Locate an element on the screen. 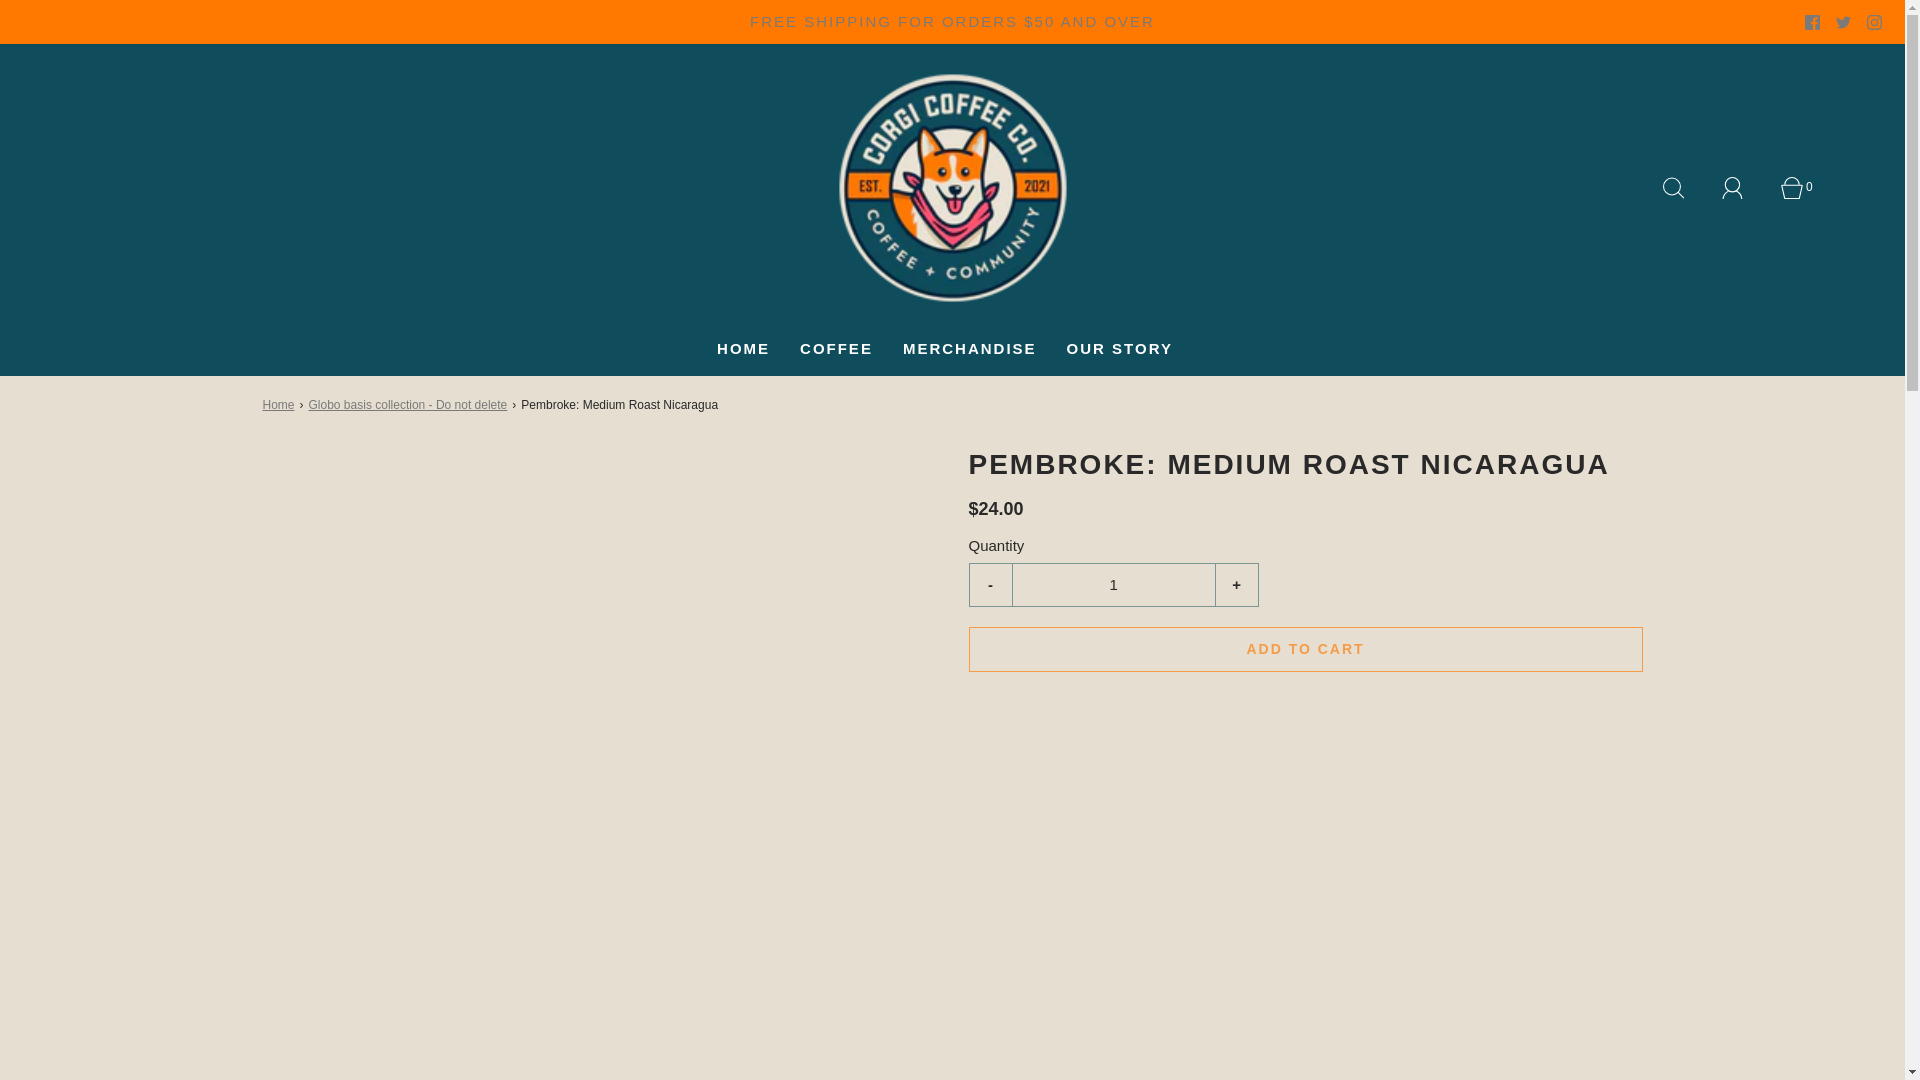 The image size is (1920, 1080). FACEBOOK ICON is located at coordinates (1812, 22).